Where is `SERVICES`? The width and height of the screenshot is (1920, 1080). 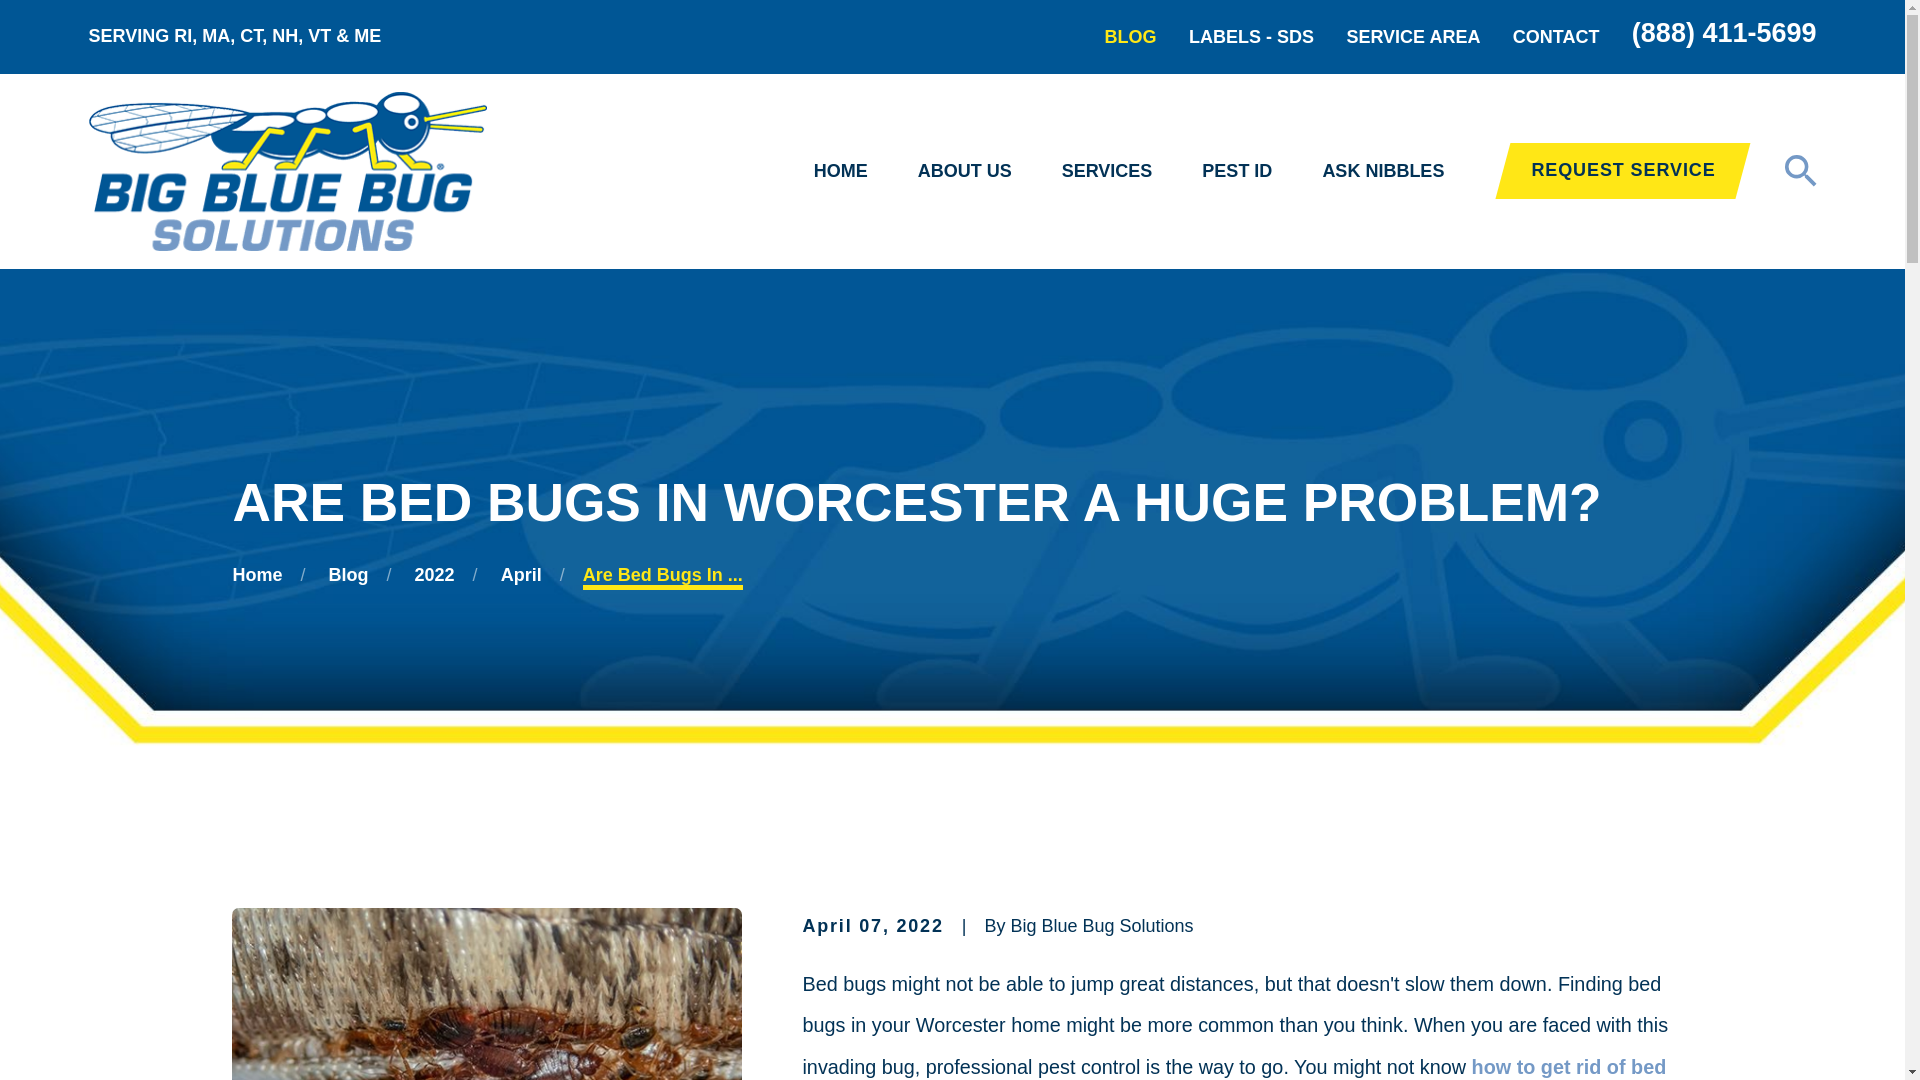 SERVICES is located at coordinates (1107, 171).